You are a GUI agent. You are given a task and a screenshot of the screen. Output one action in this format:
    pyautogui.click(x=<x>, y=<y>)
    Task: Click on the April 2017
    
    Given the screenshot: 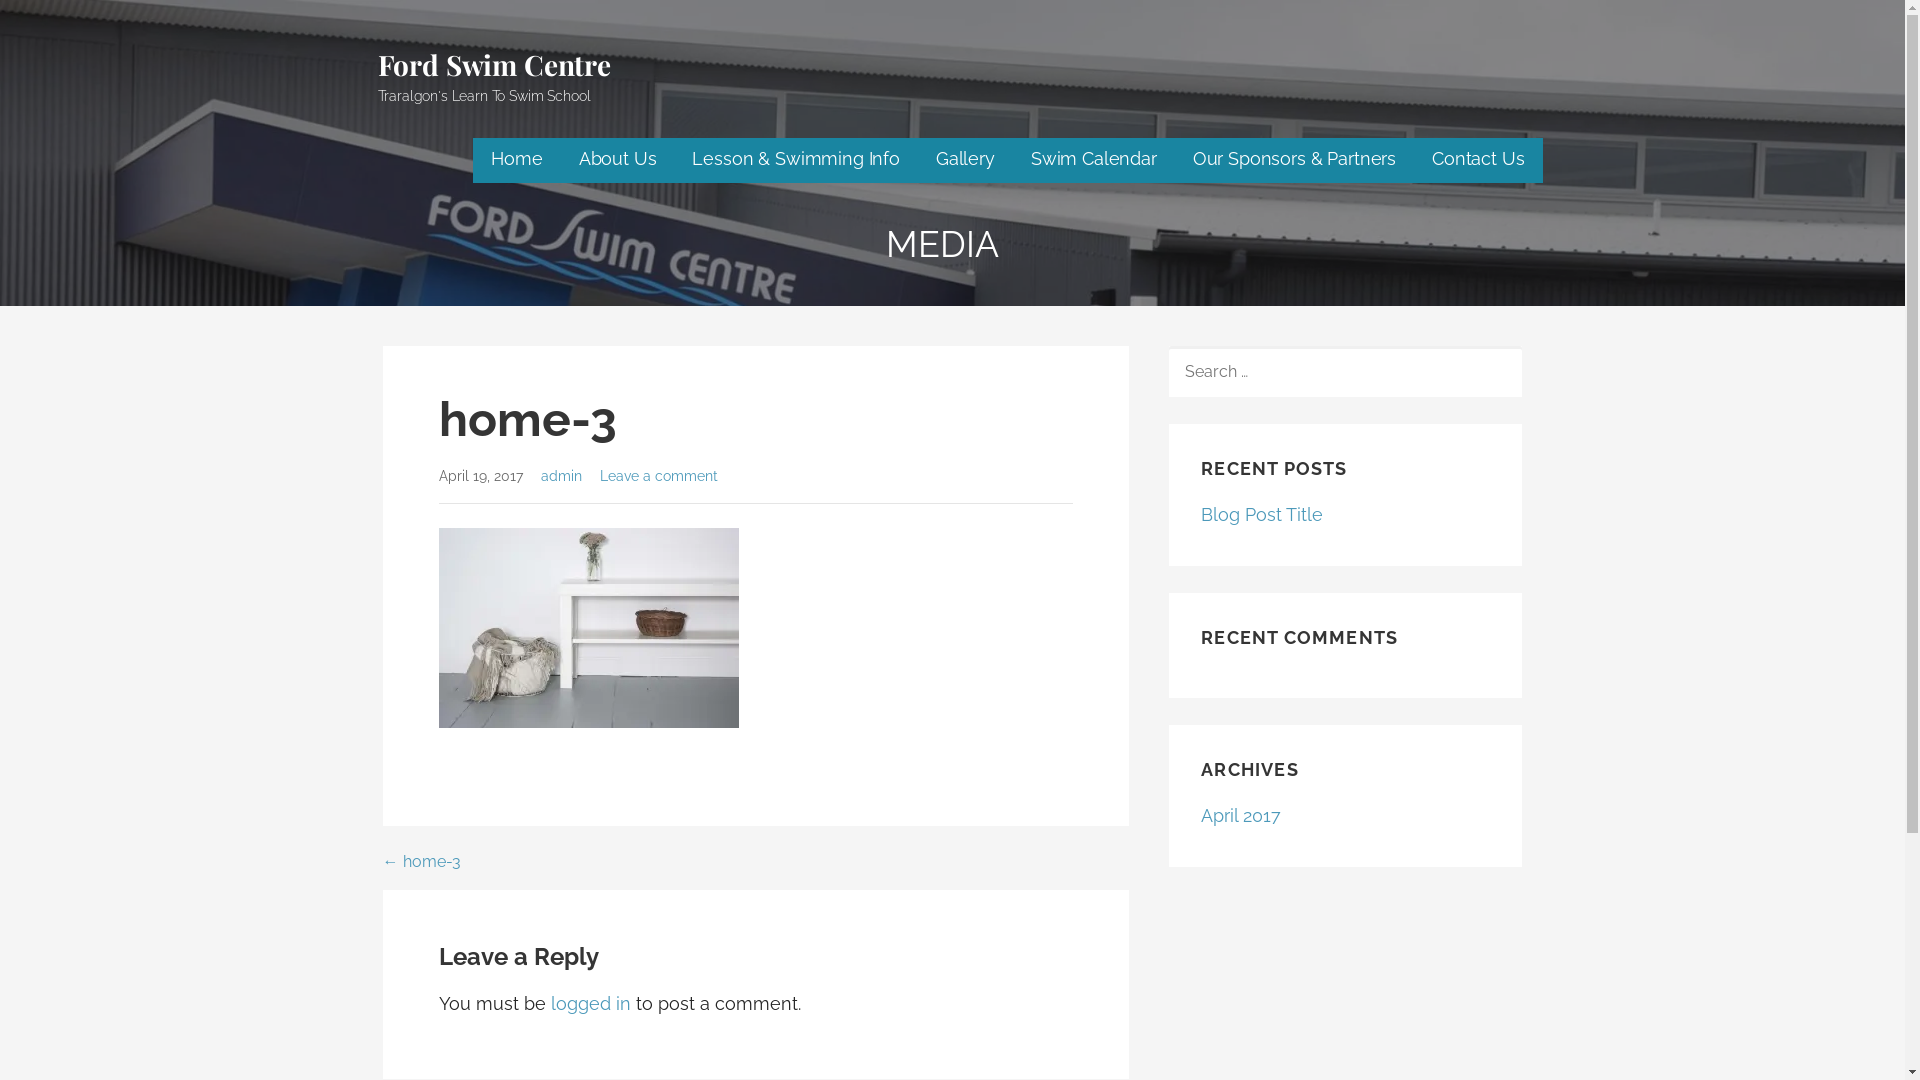 What is the action you would take?
    pyautogui.click(x=1241, y=816)
    